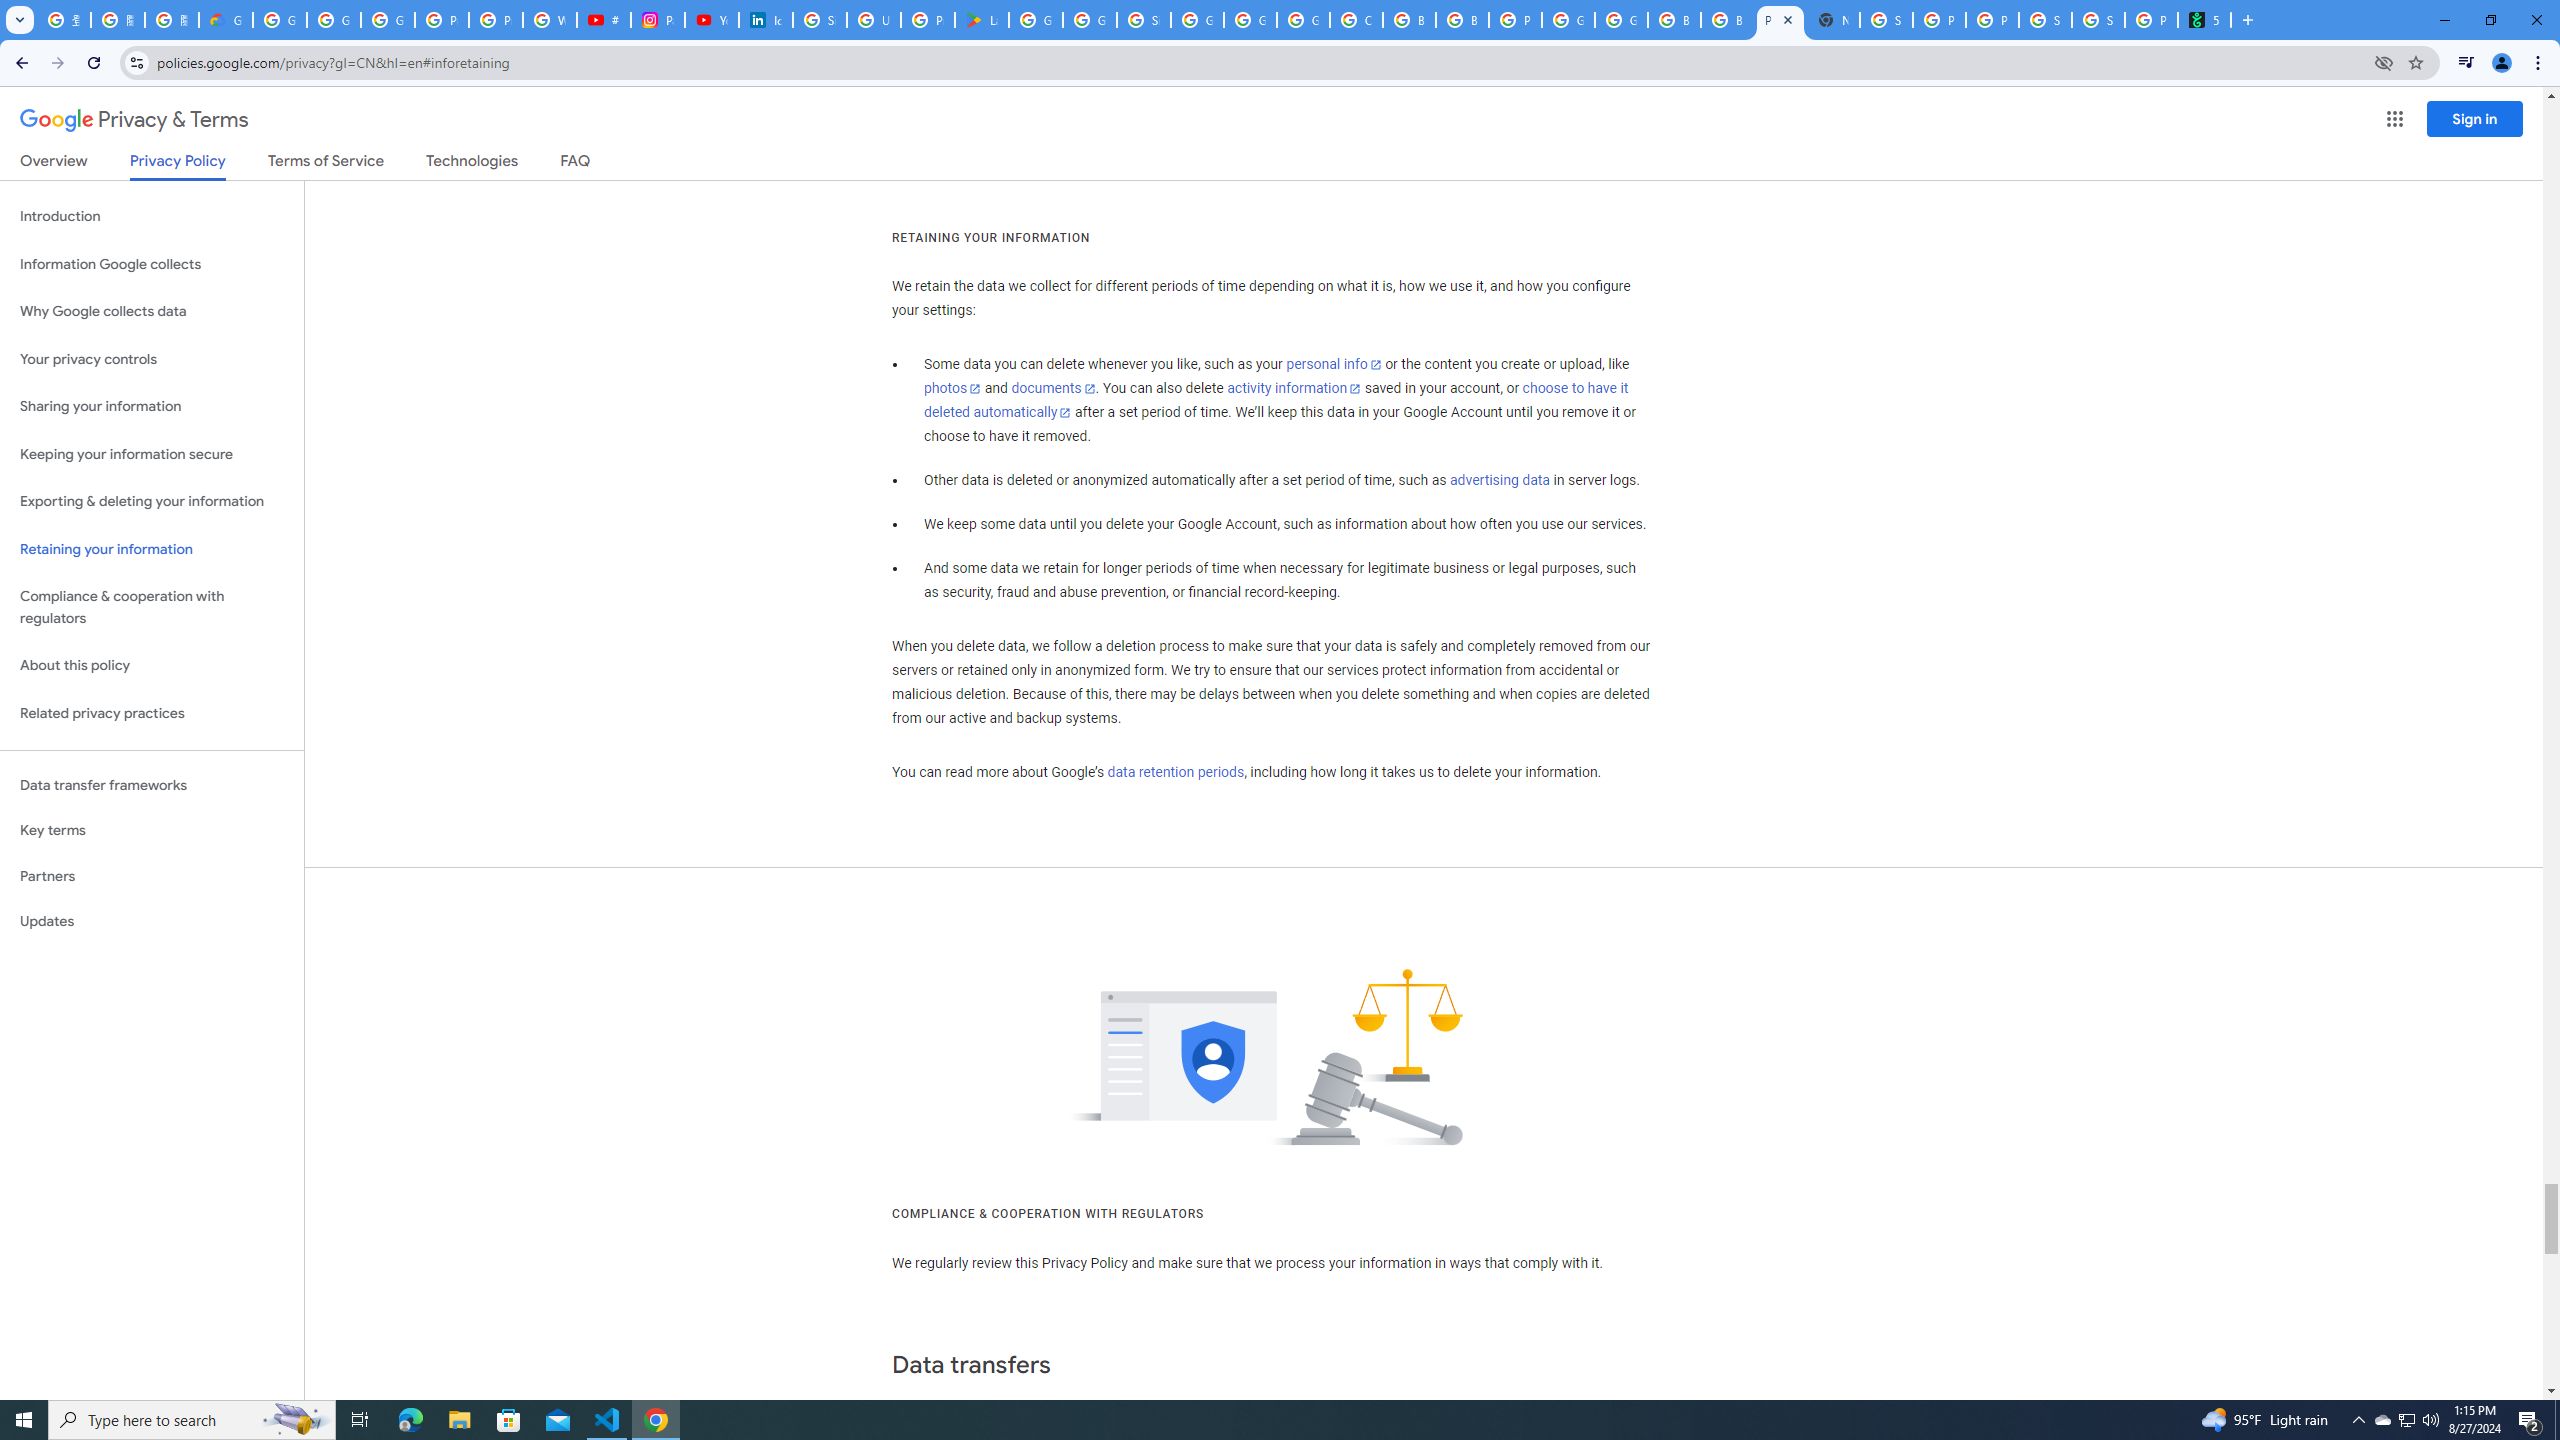  Describe the element at coordinates (152, 921) in the screenshot. I see `Updates` at that location.